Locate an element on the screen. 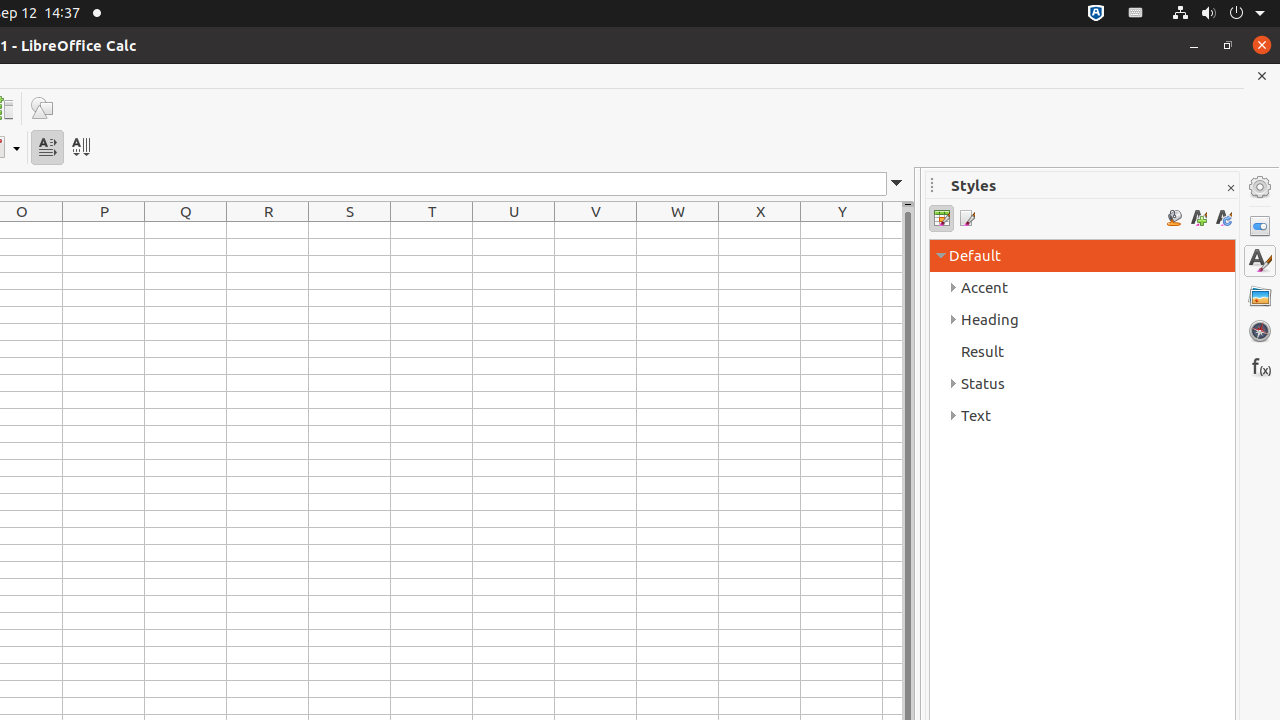 This screenshot has height=720, width=1280. Gallery is located at coordinates (1260, 296).